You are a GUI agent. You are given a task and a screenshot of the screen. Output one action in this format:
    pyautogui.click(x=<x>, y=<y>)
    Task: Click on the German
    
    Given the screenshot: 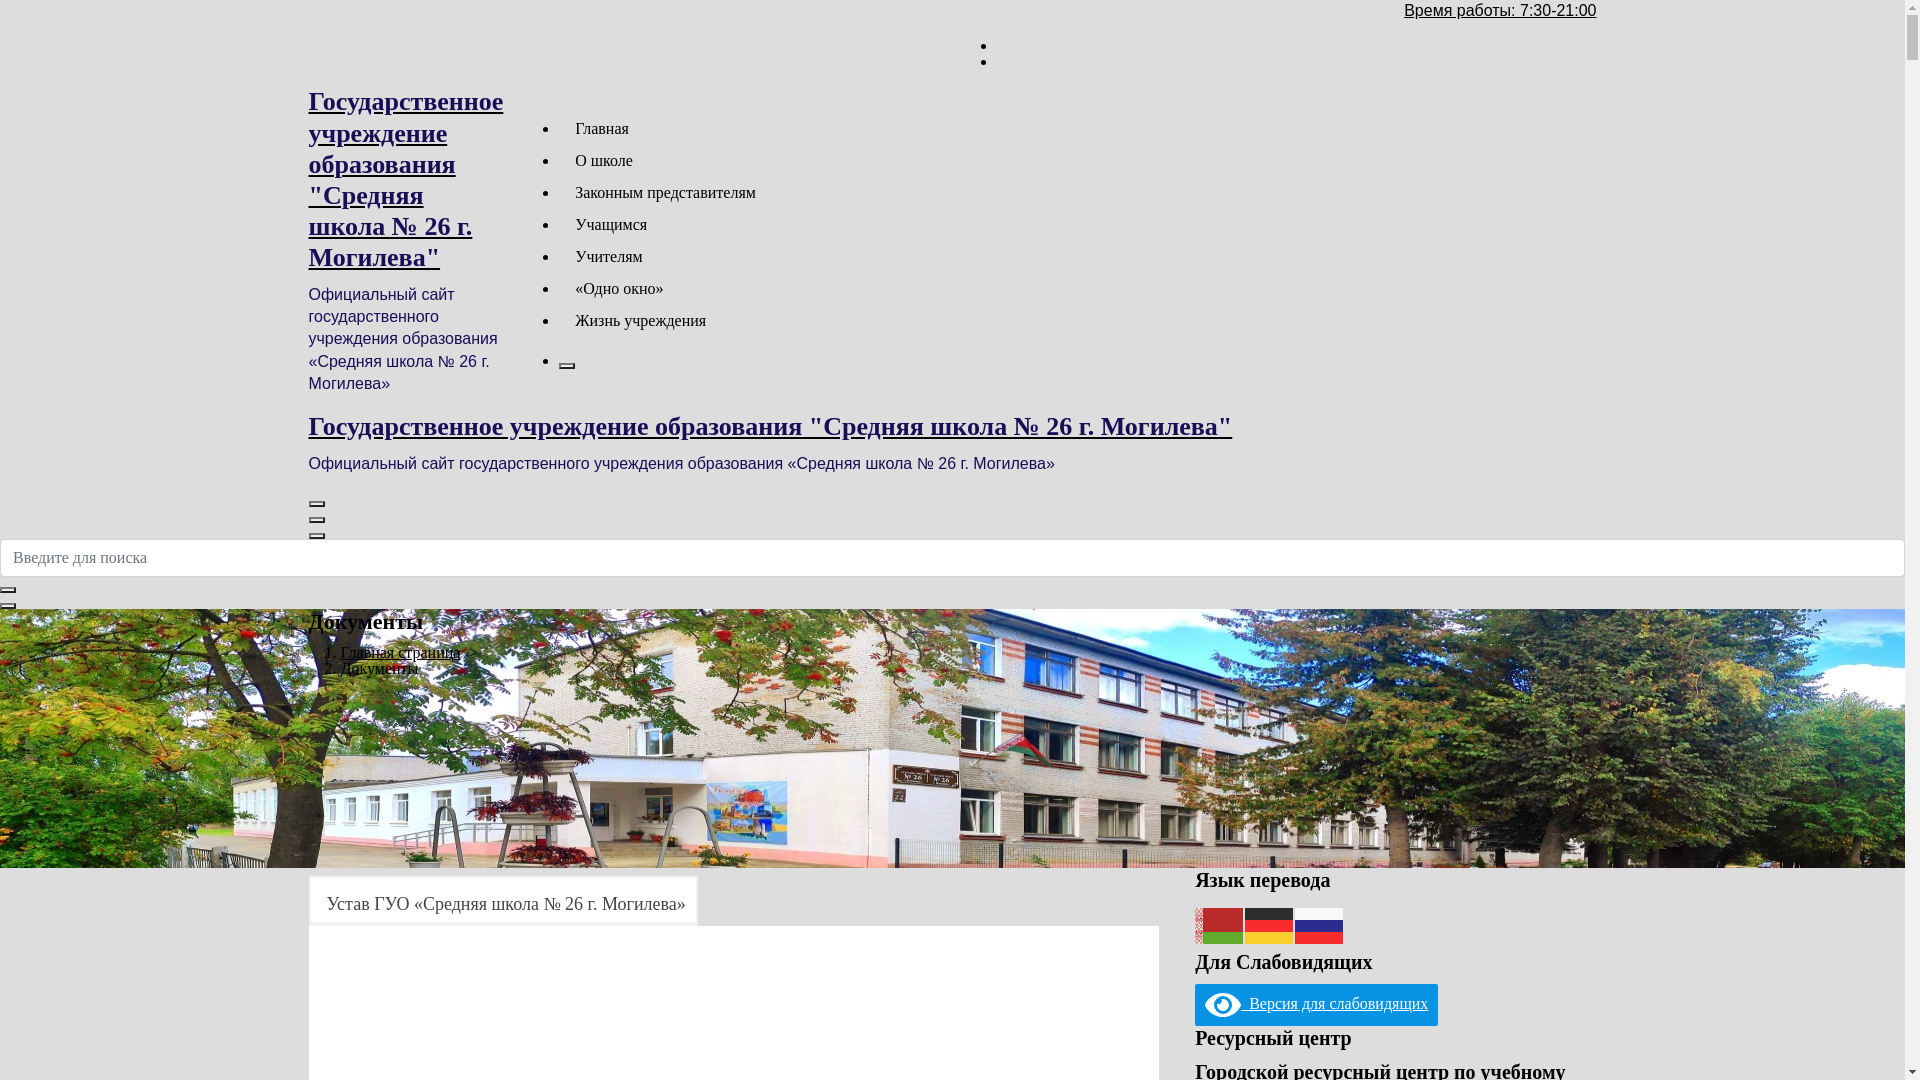 What is the action you would take?
    pyautogui.click(x=1270, y=924)
    